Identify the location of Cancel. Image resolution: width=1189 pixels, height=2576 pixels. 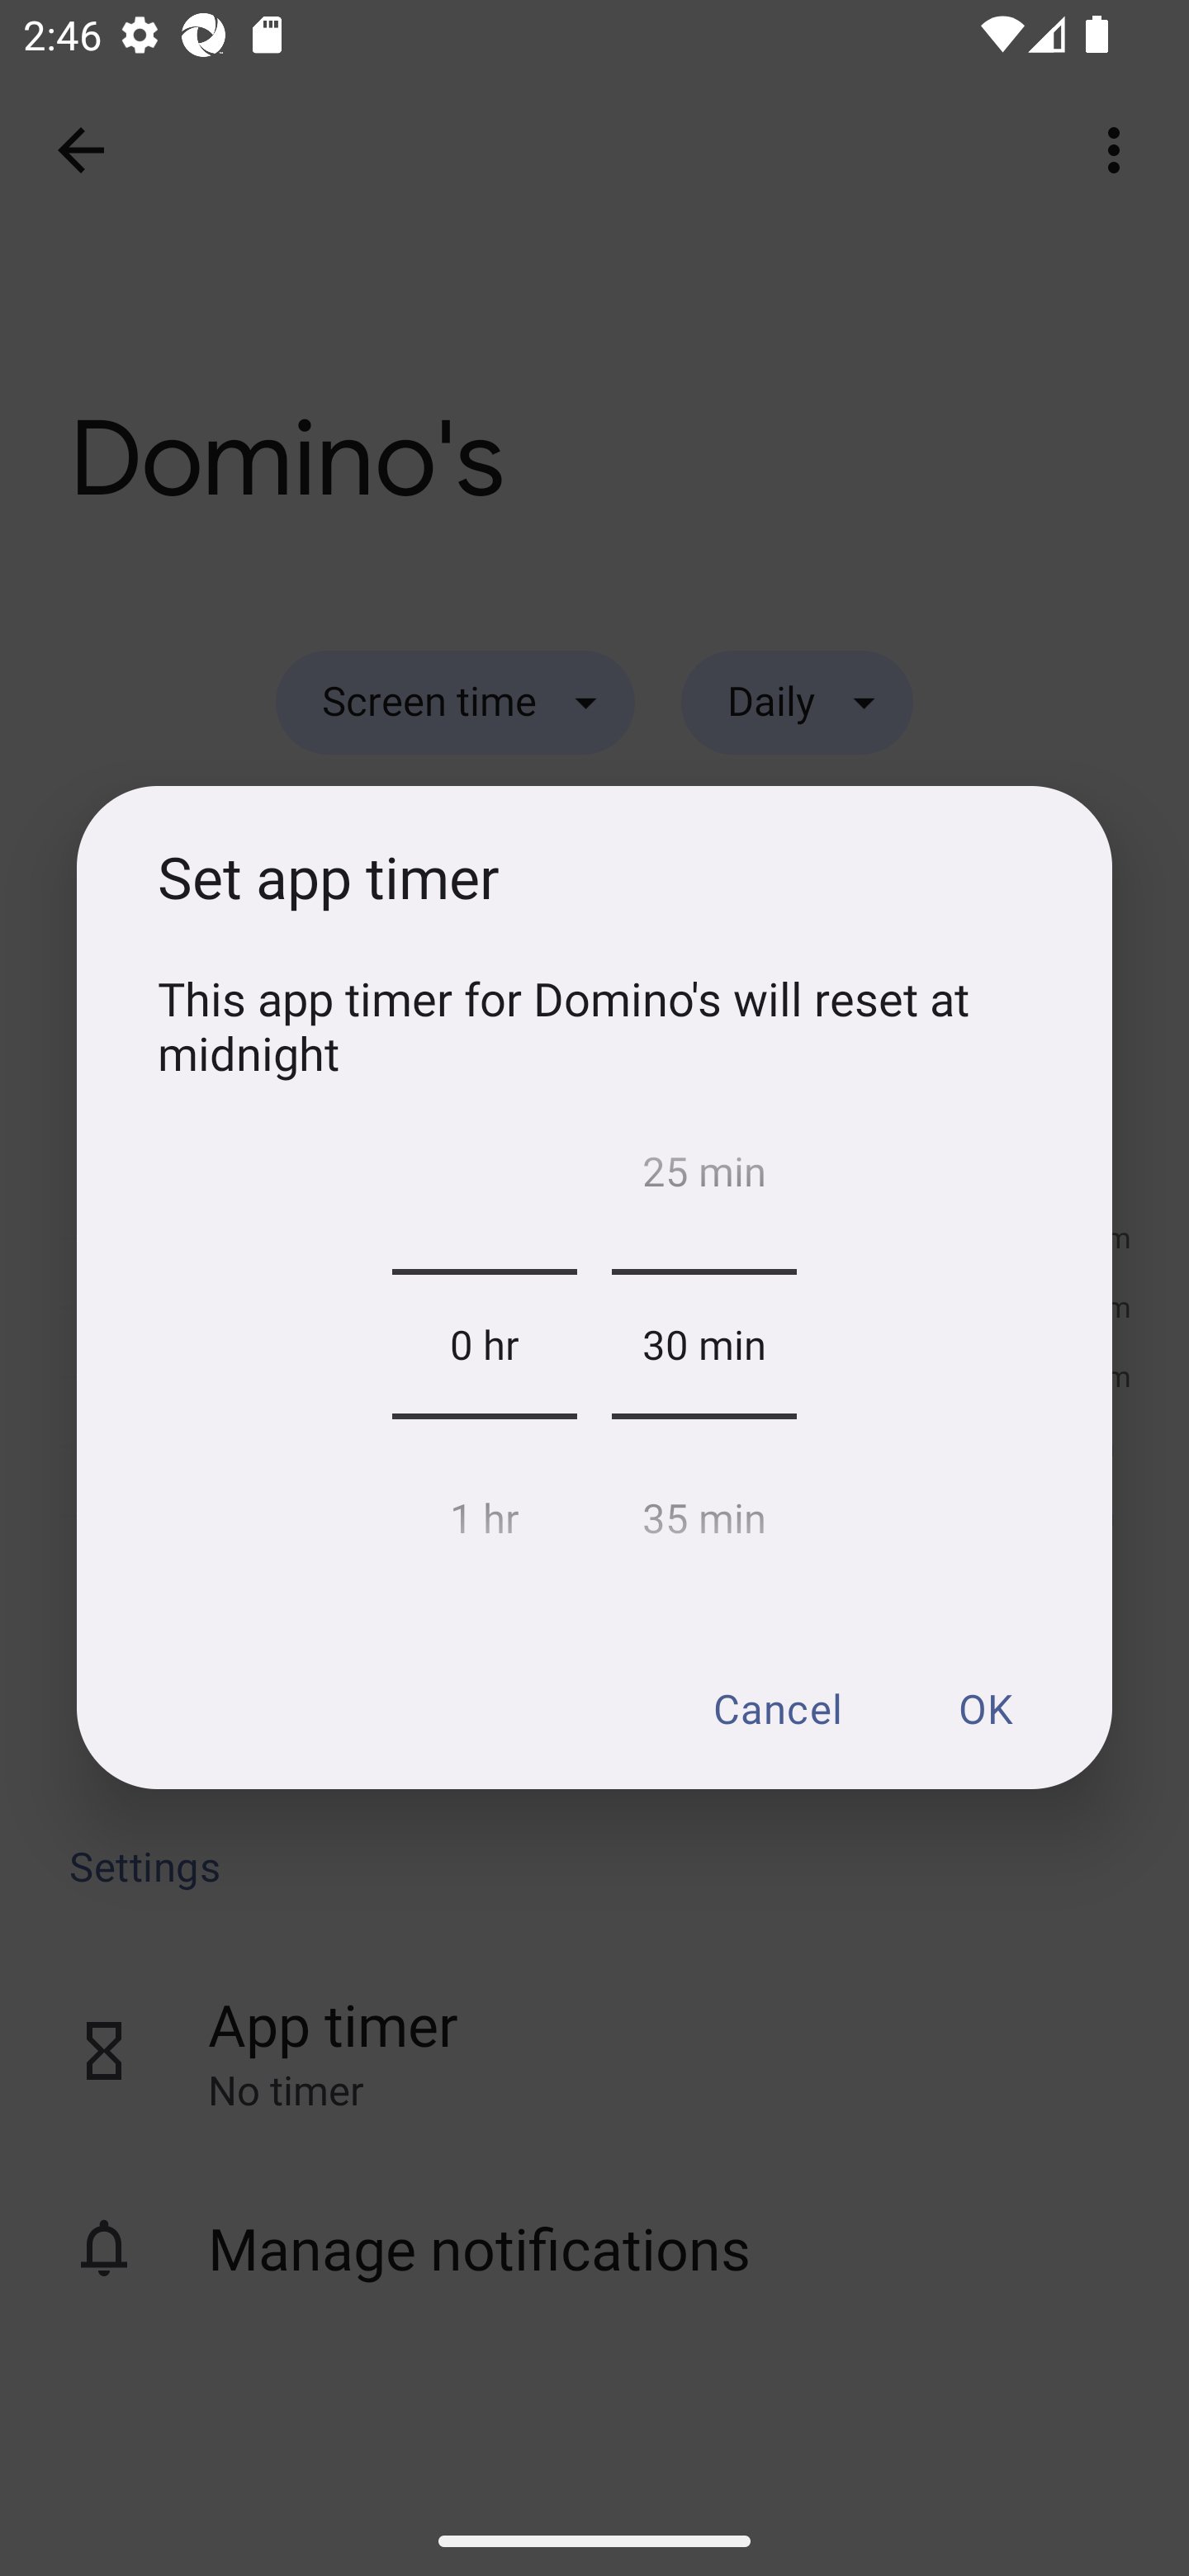
(776, 1707).